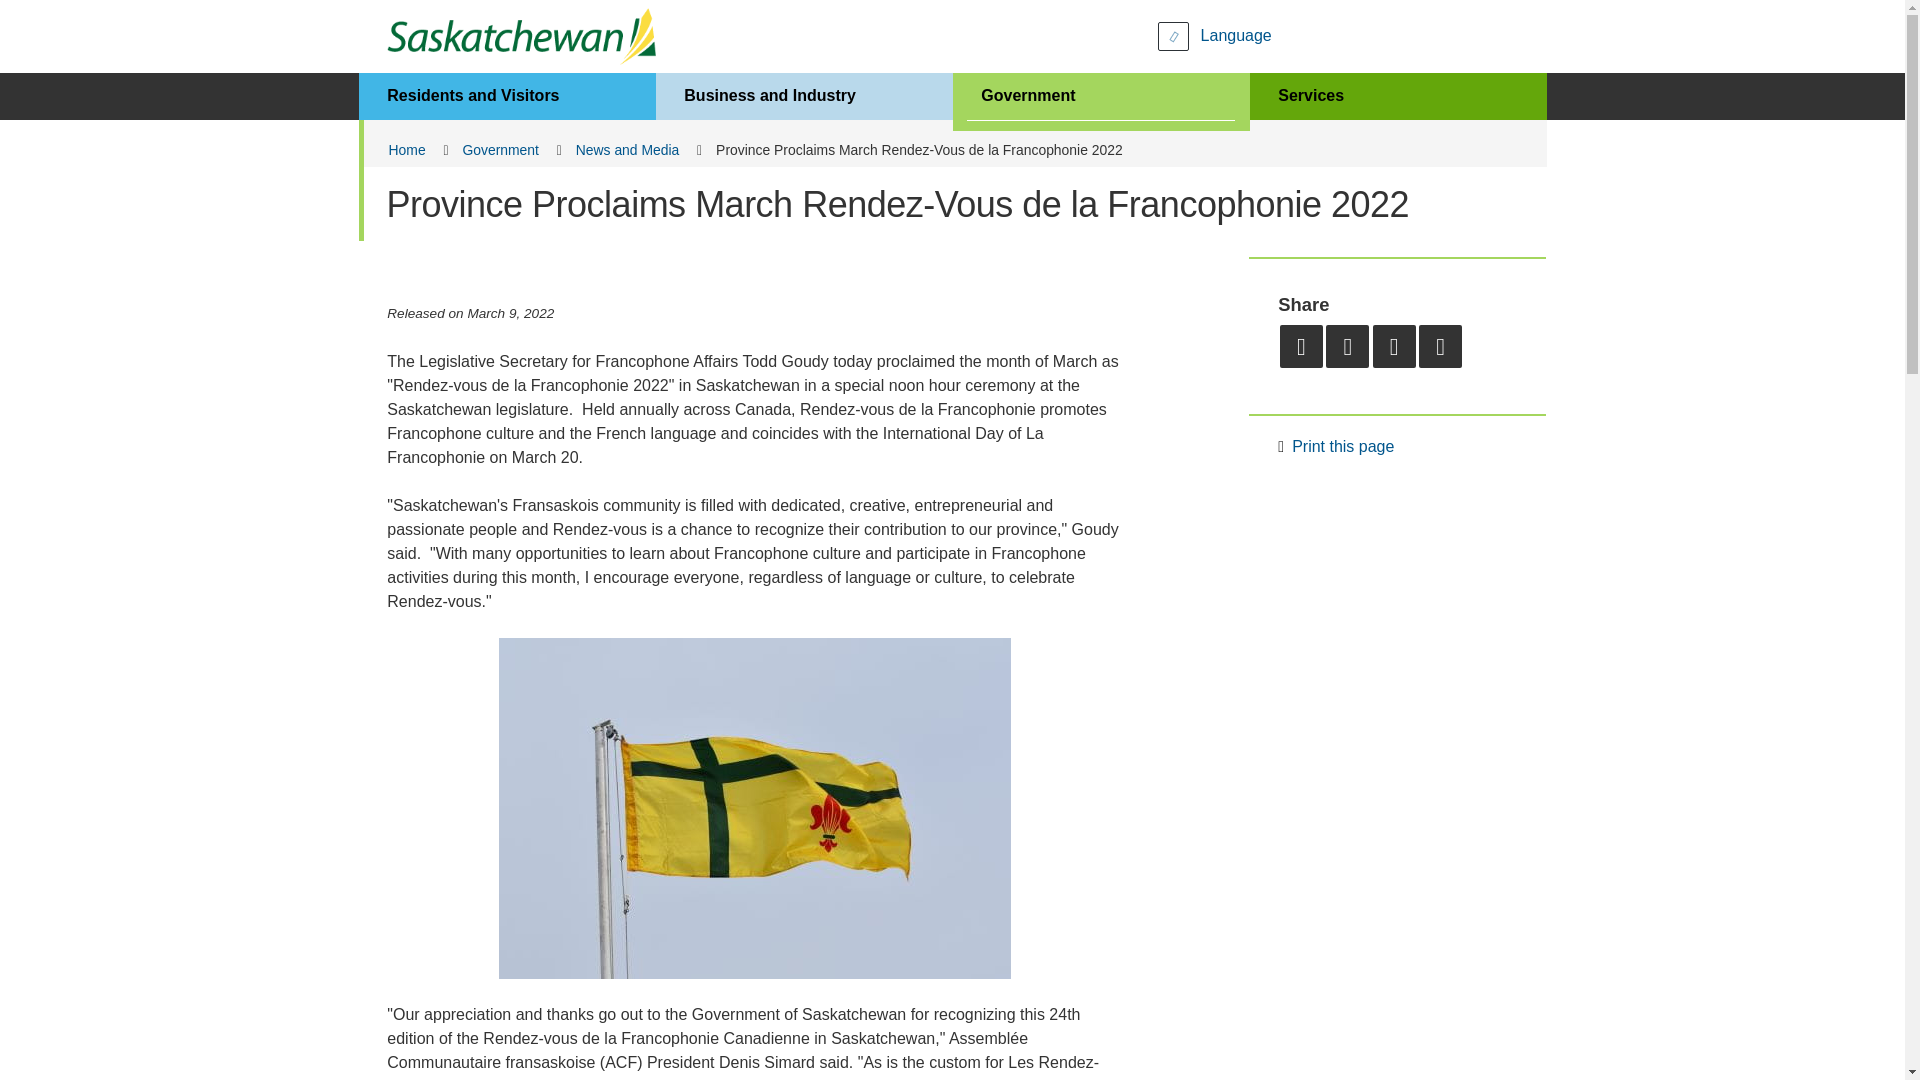 This screenshot has height=1080, width=1920. Describe the element at coordinates (1215, 36) in the screenshot. I see `Language` at that location.